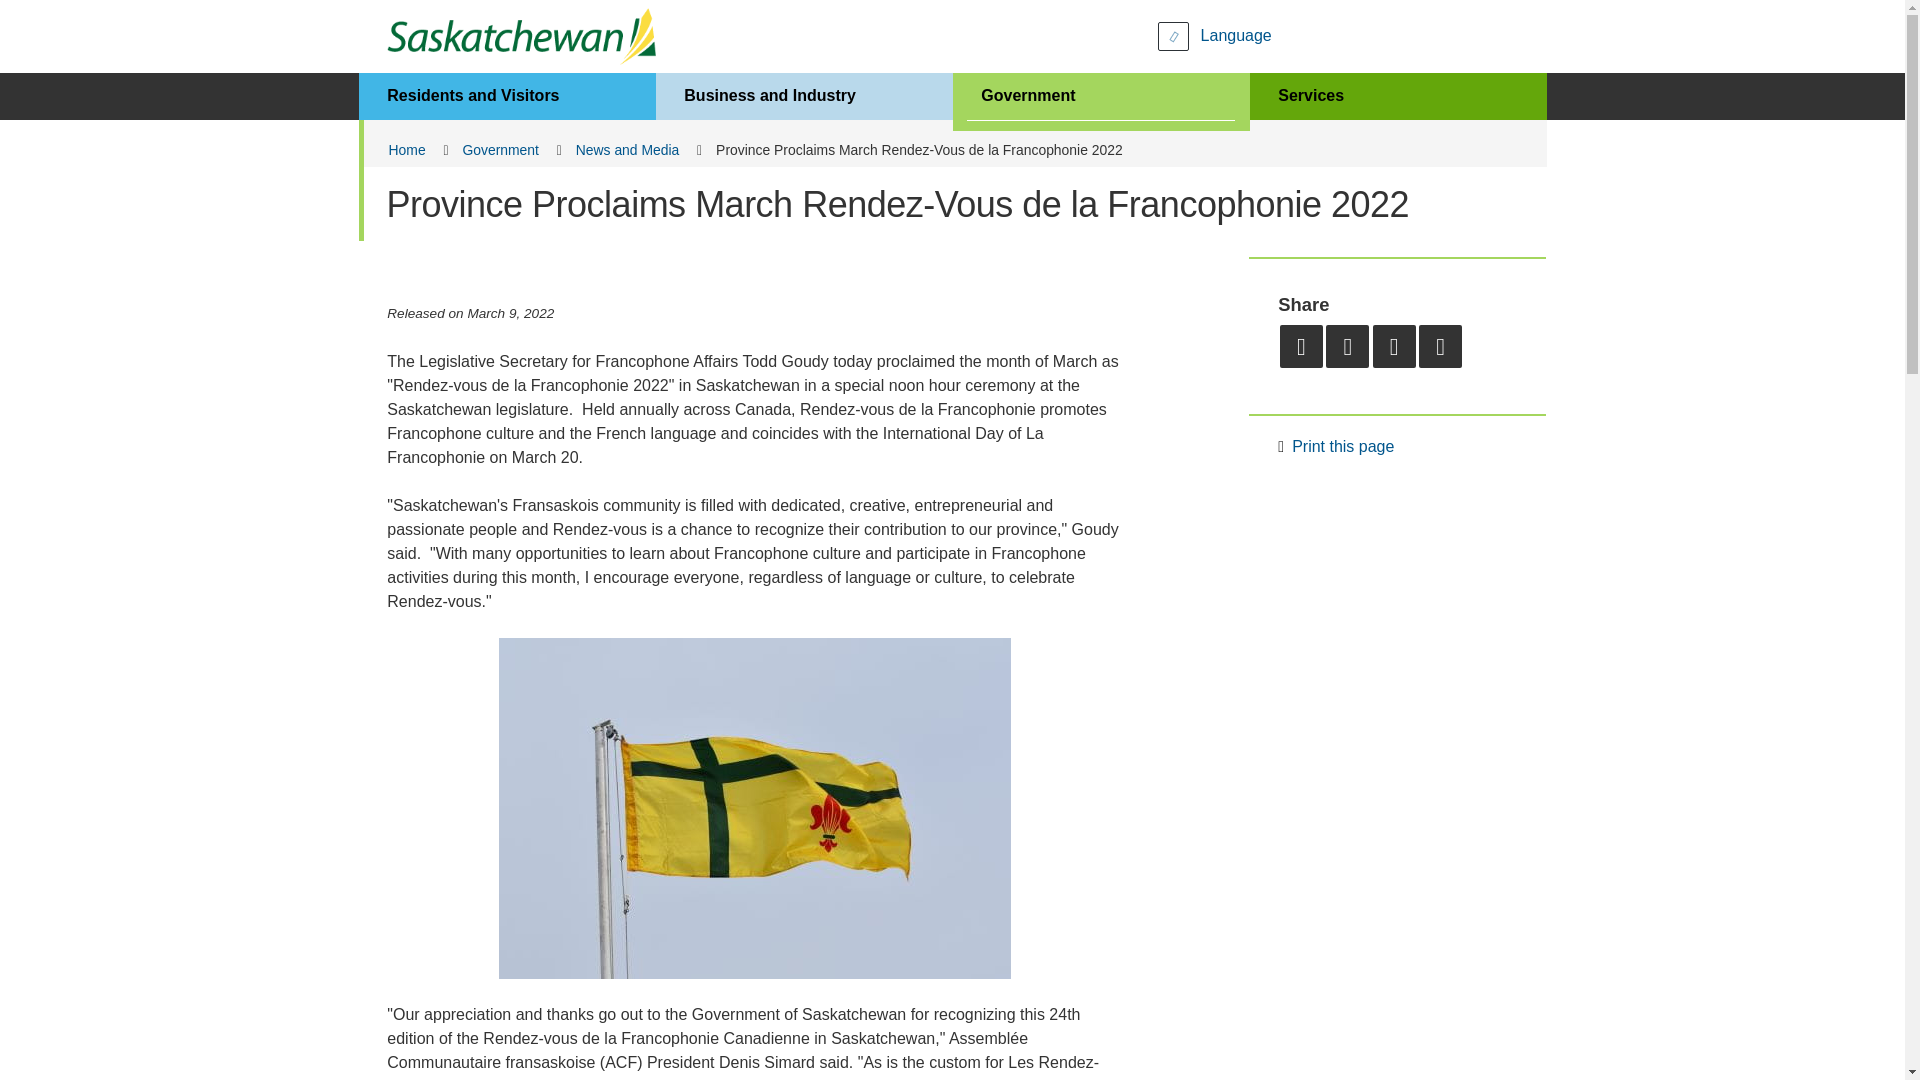 This screenshot has height=1080, width=1920. Describe the element at coordinates (1215, 36) in the screenshot. I see `Language` at that location.